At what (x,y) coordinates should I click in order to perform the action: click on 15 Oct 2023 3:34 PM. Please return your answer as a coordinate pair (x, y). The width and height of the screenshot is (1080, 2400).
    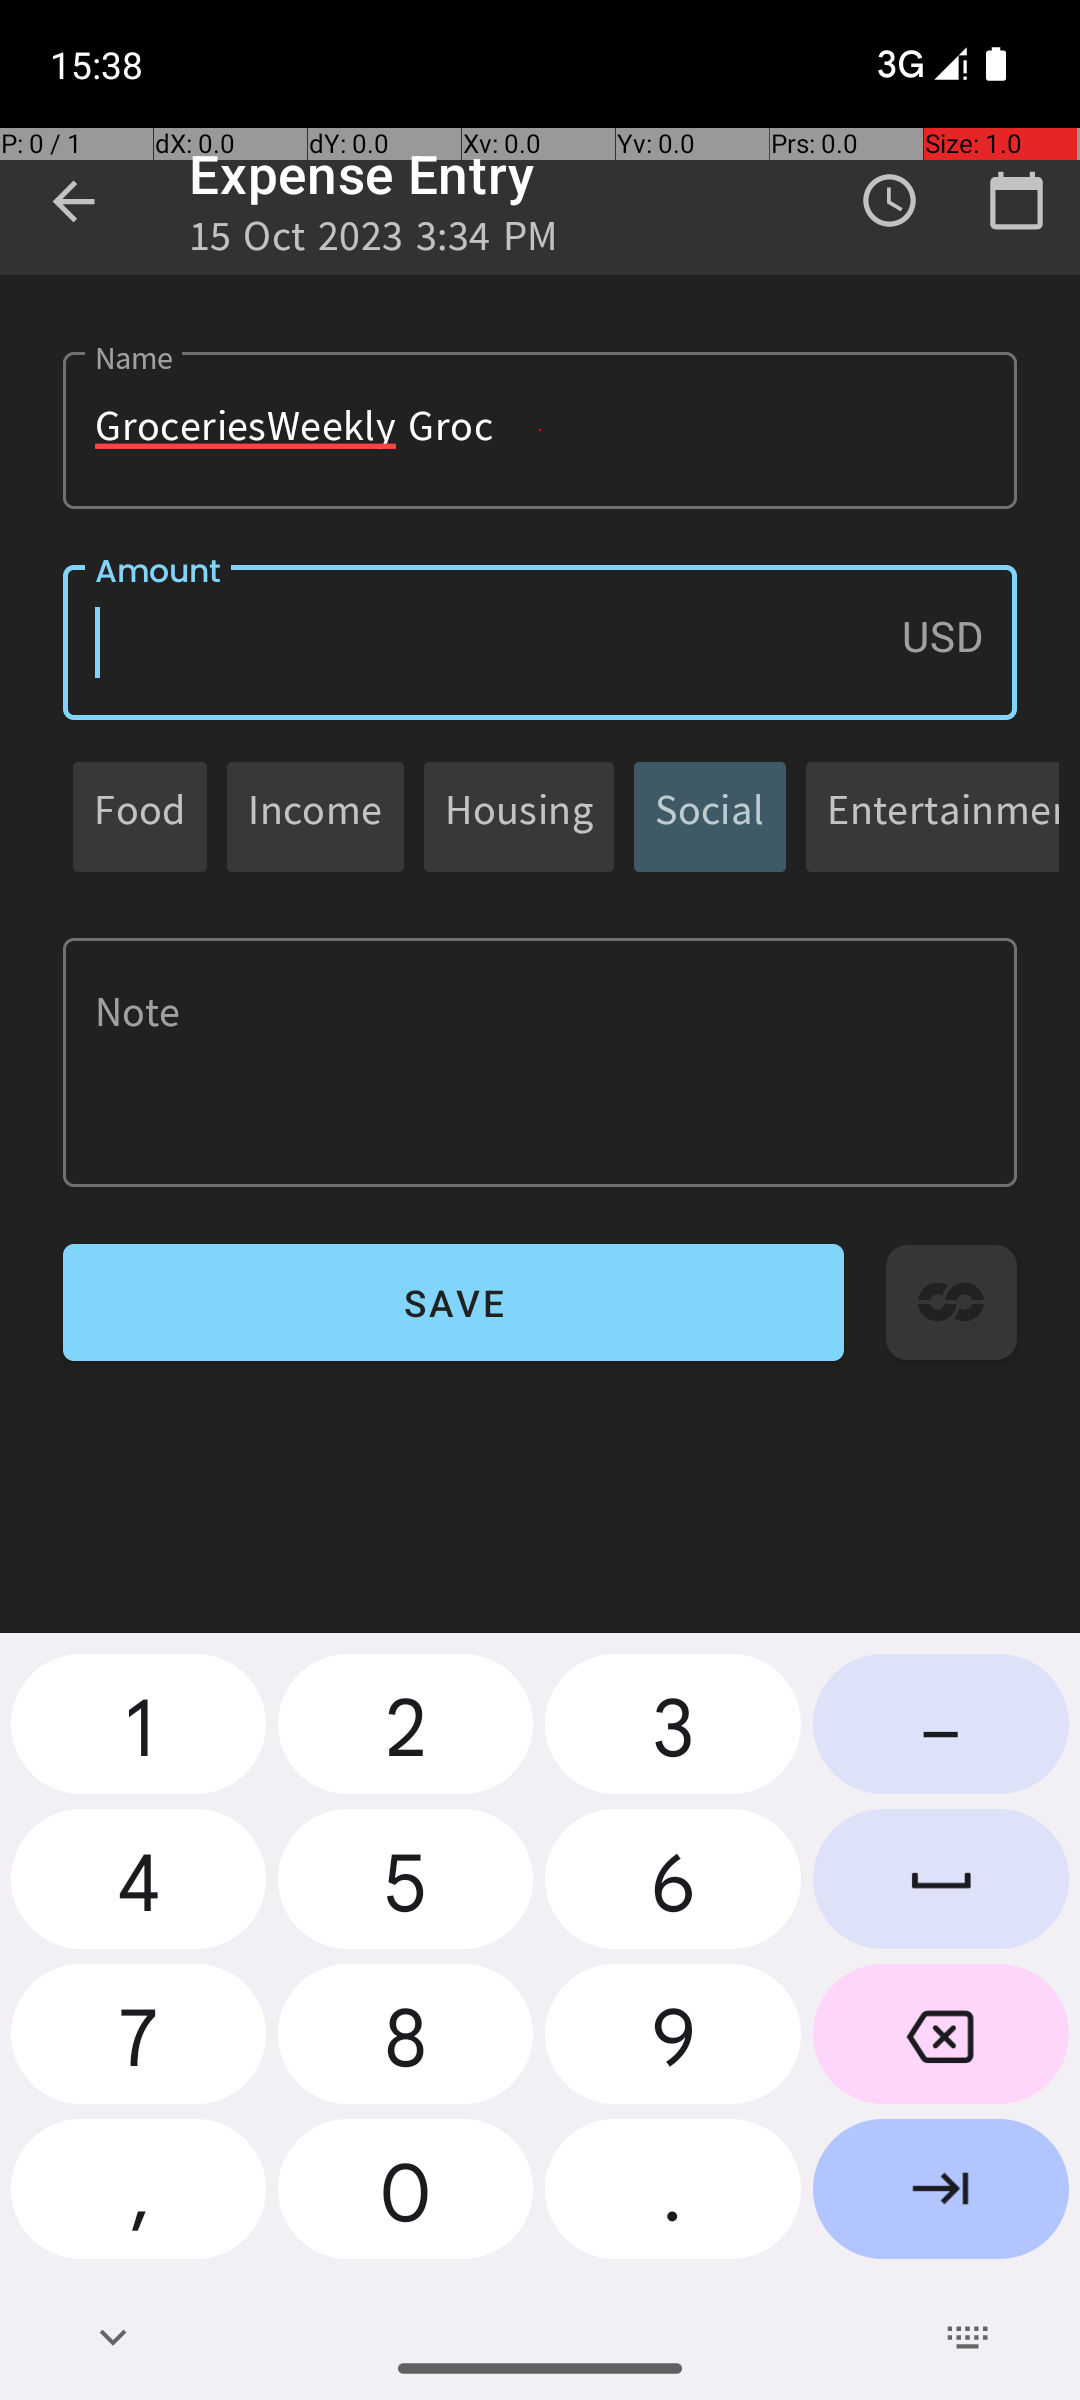
    Looking at the image, I should click on (374, 242).